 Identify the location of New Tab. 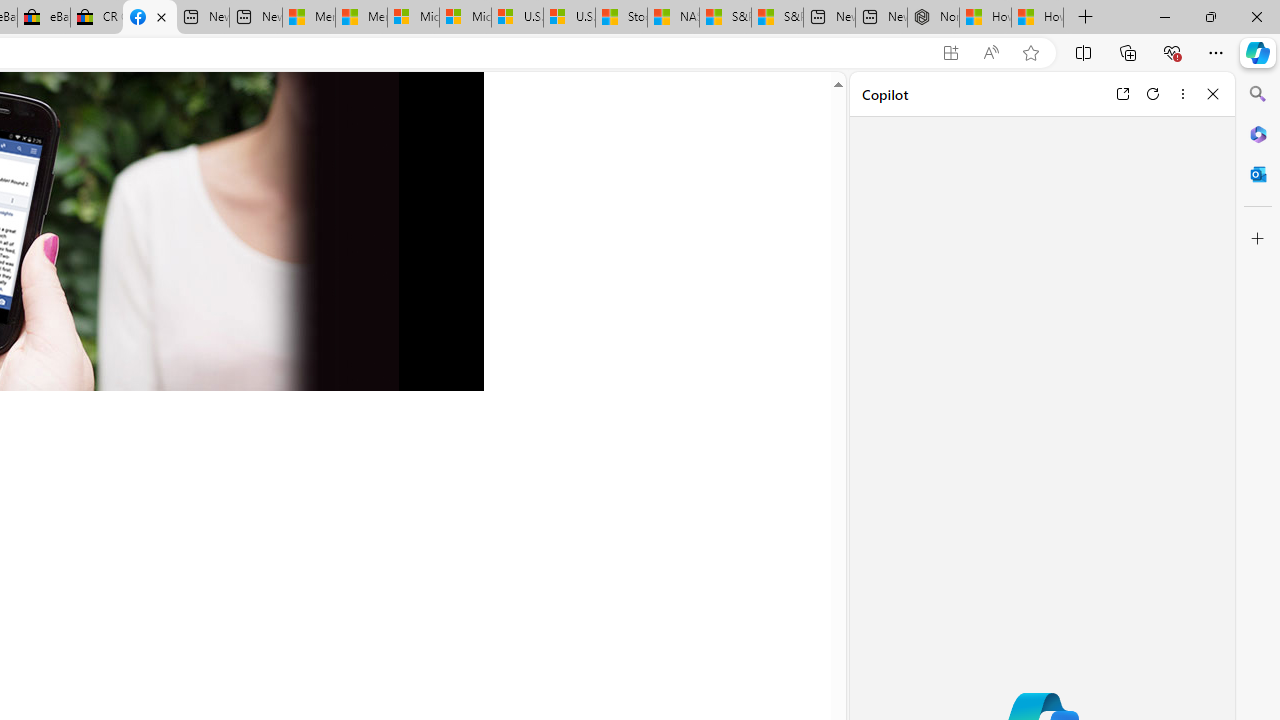
(1086, 18).